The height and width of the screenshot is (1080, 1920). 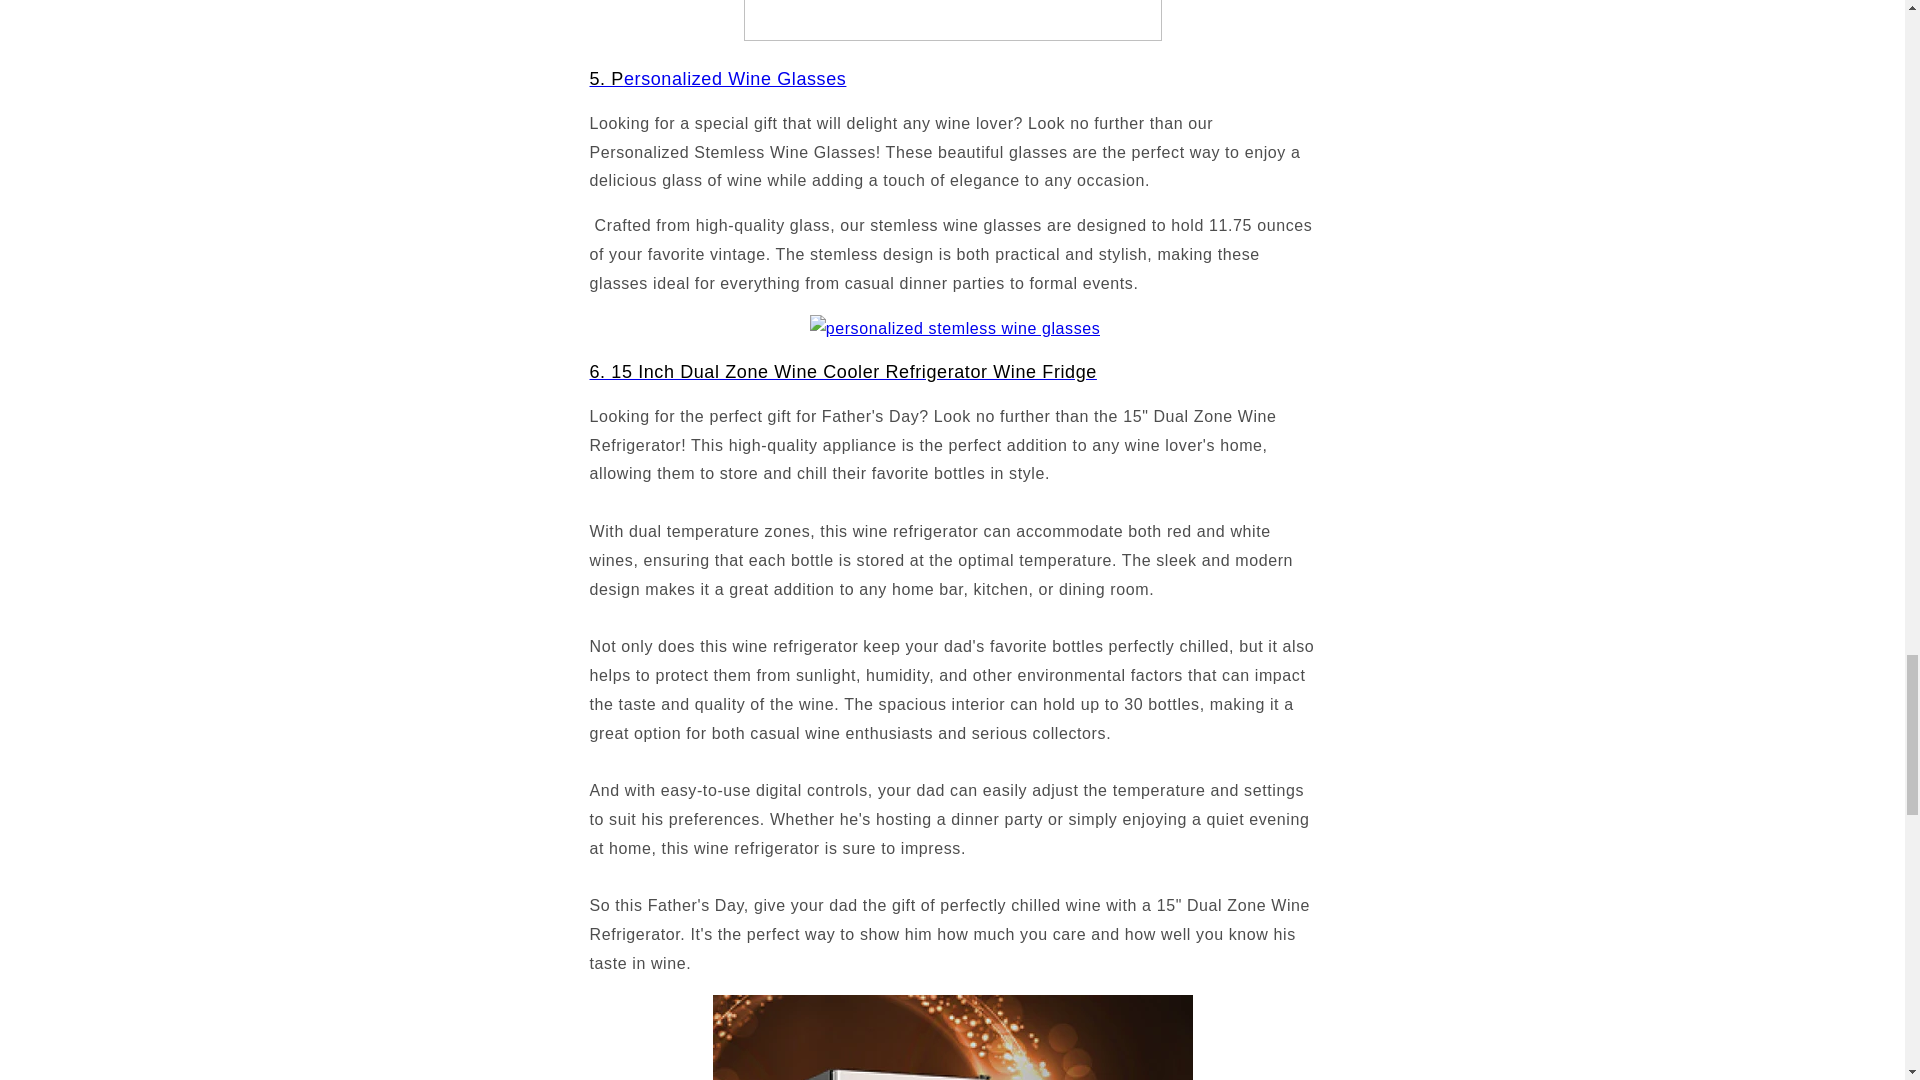 I want to click on personalized stemless wine glasses, so click(x=955, y=328).